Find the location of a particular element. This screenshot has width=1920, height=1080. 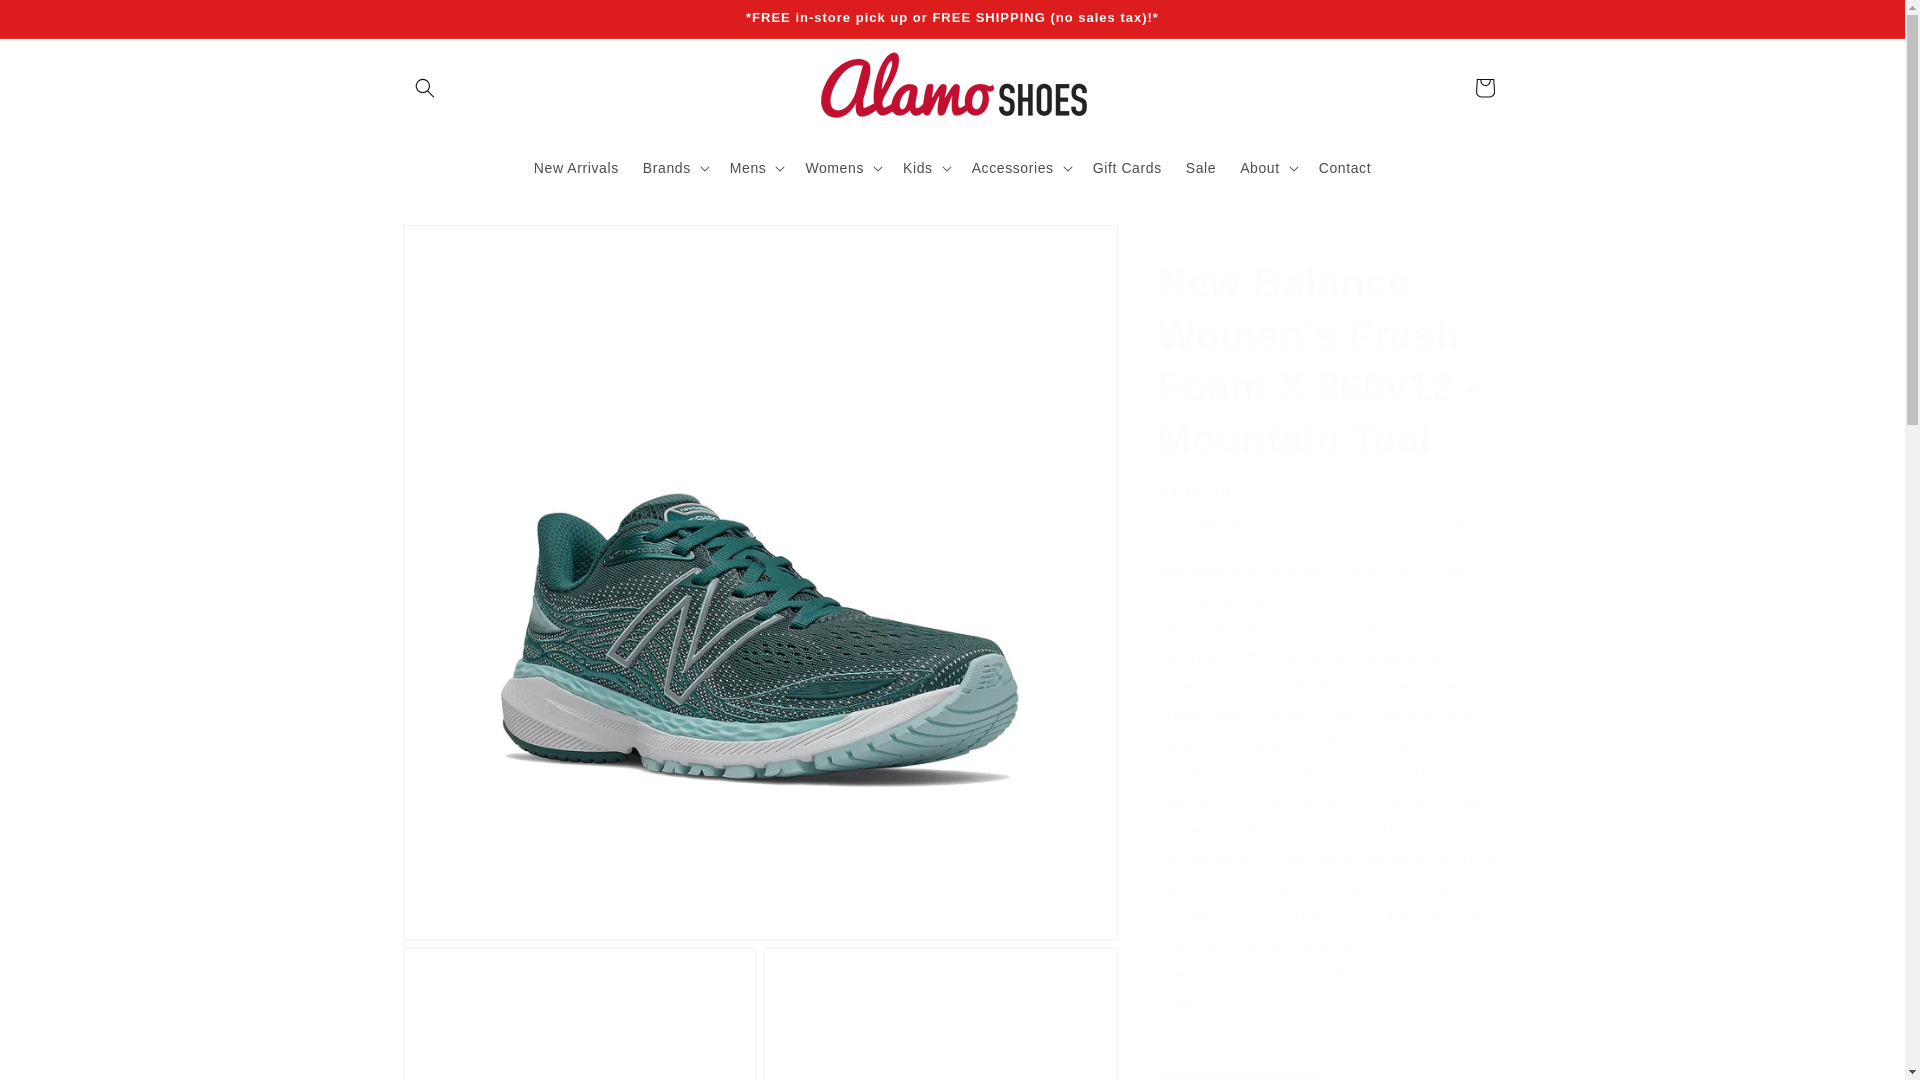

Skip to content is located at coordinates (61, 24).